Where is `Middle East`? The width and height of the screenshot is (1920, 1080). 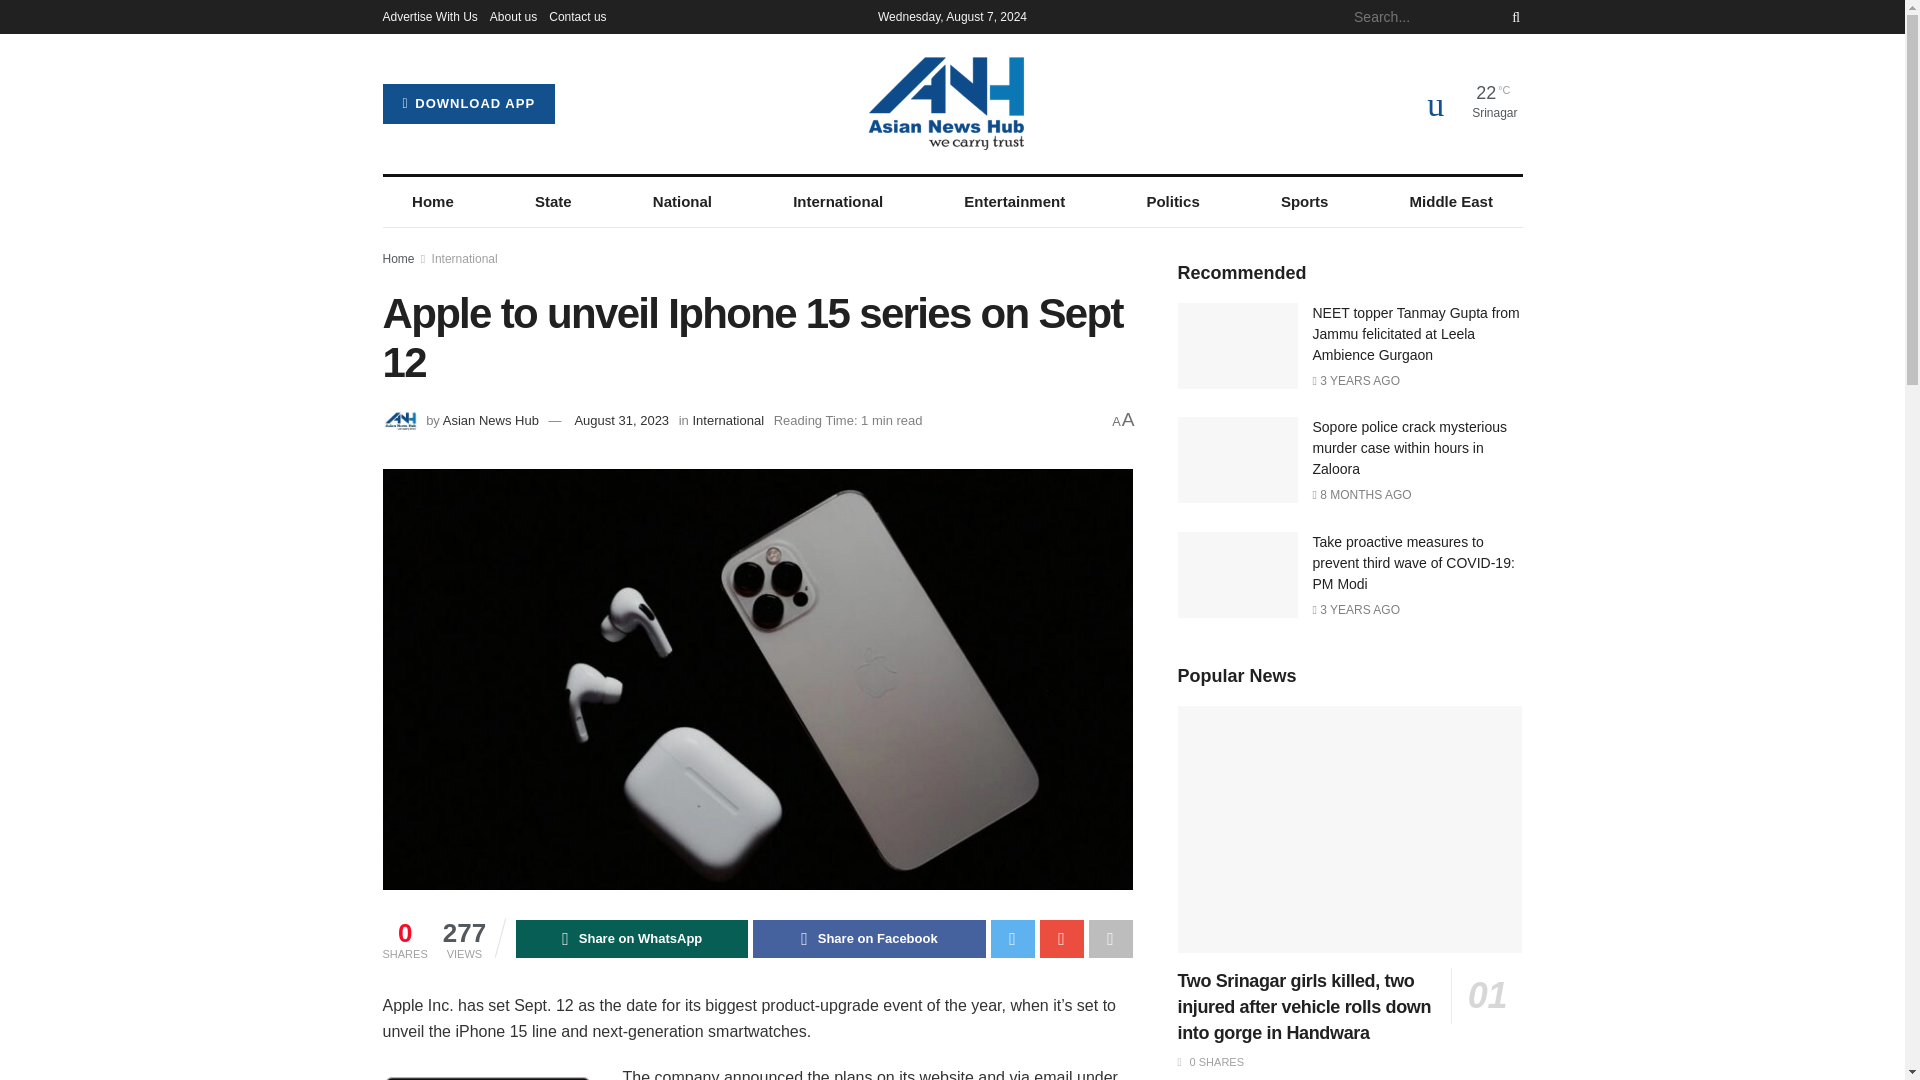
Middle East is located at coordinates (1451, 202).